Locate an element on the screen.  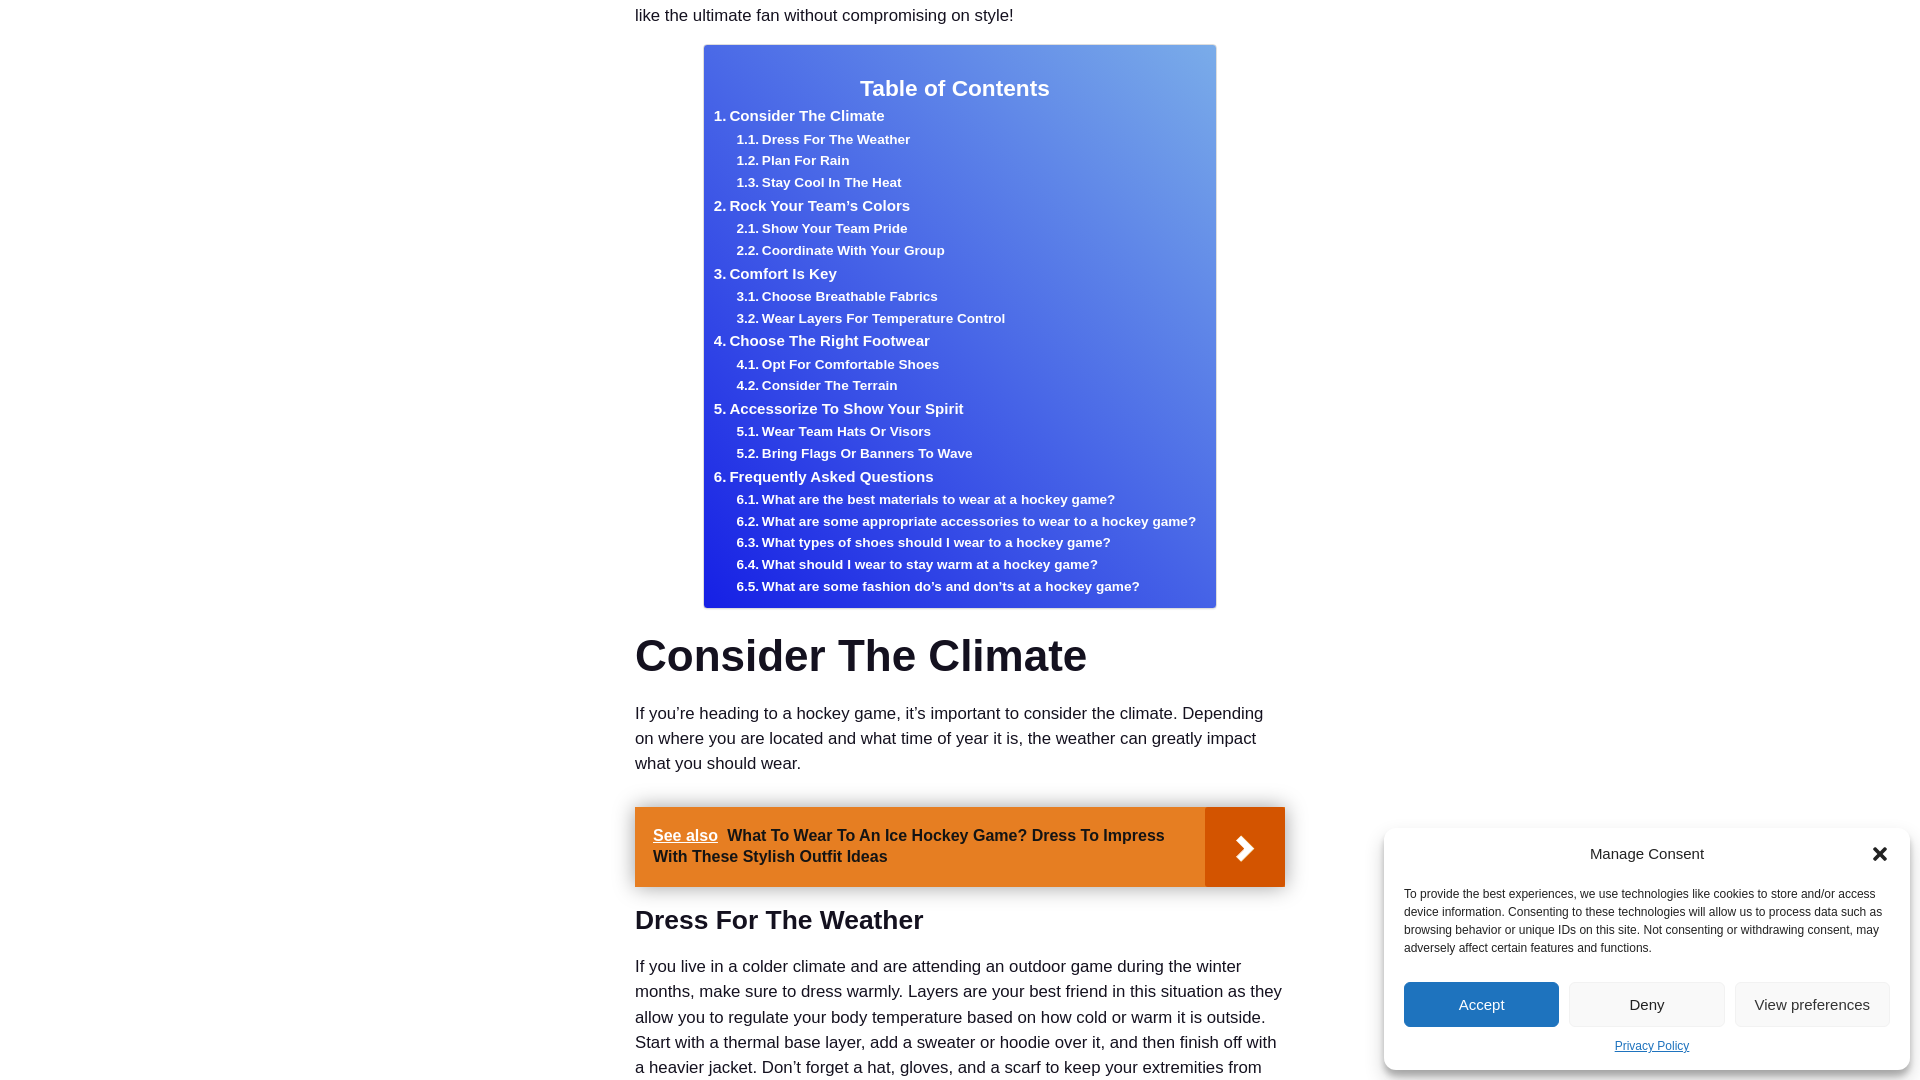
Comfort Is Key is located at coordinates (776, 274).